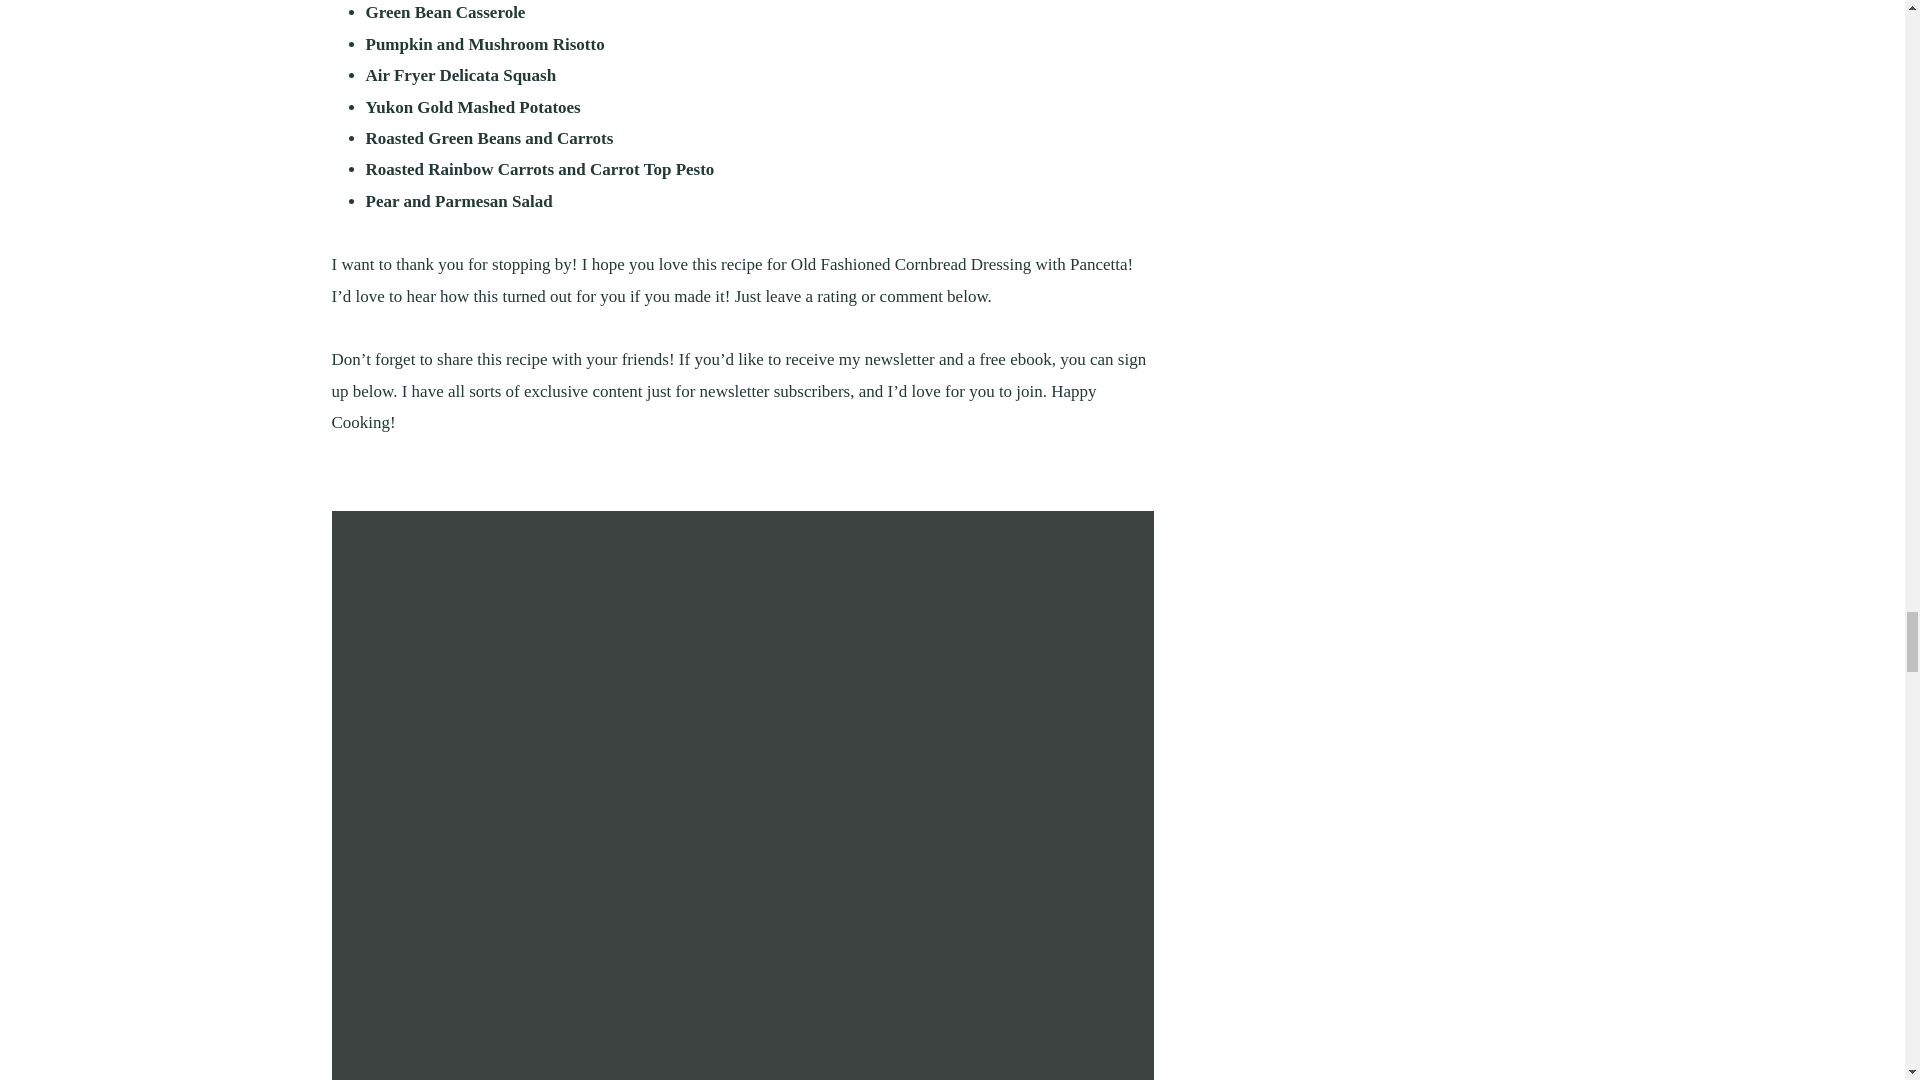  I want to click on Pumpkin and Mushroom Risotto, so click(485, 44).